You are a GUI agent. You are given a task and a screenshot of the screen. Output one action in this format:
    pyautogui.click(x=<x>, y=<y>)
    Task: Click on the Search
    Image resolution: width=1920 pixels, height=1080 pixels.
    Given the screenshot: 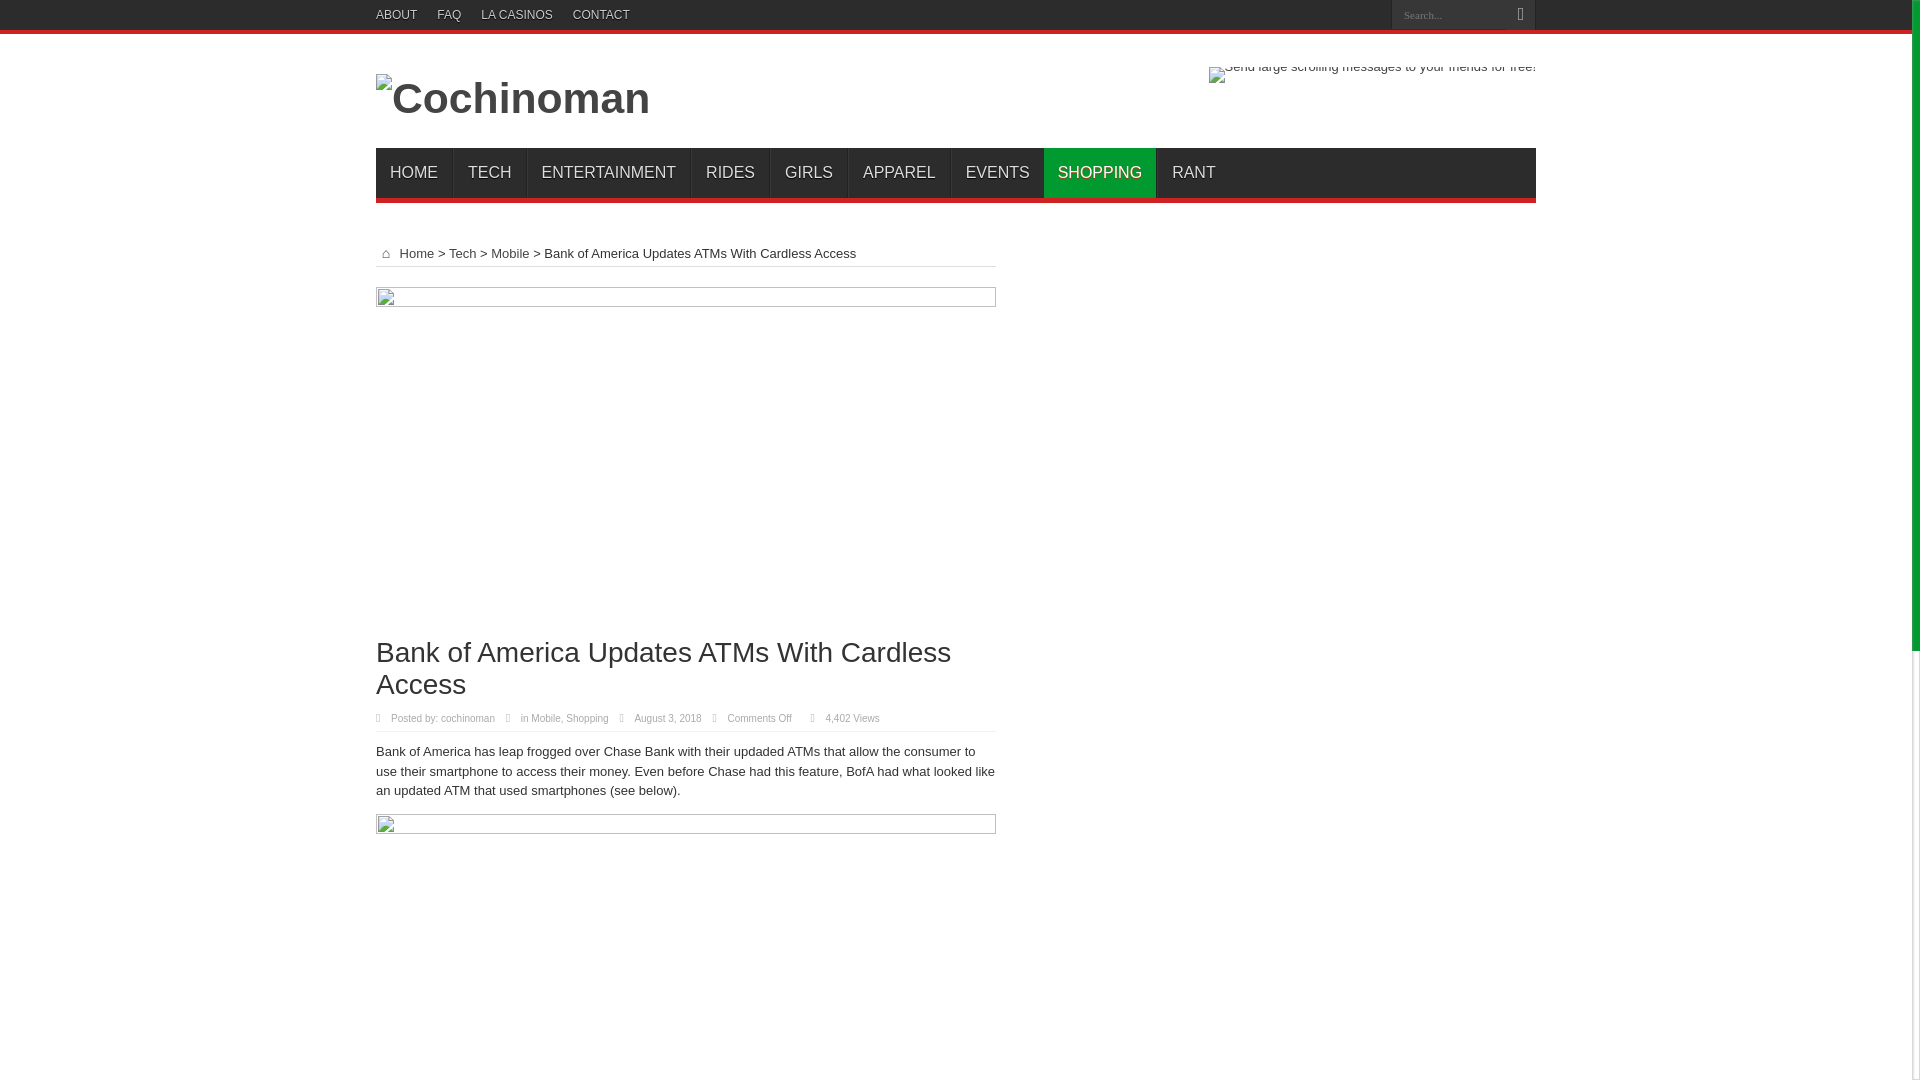 What is the action you would take?
    pyautogui.click(x=1520, y=15)
    